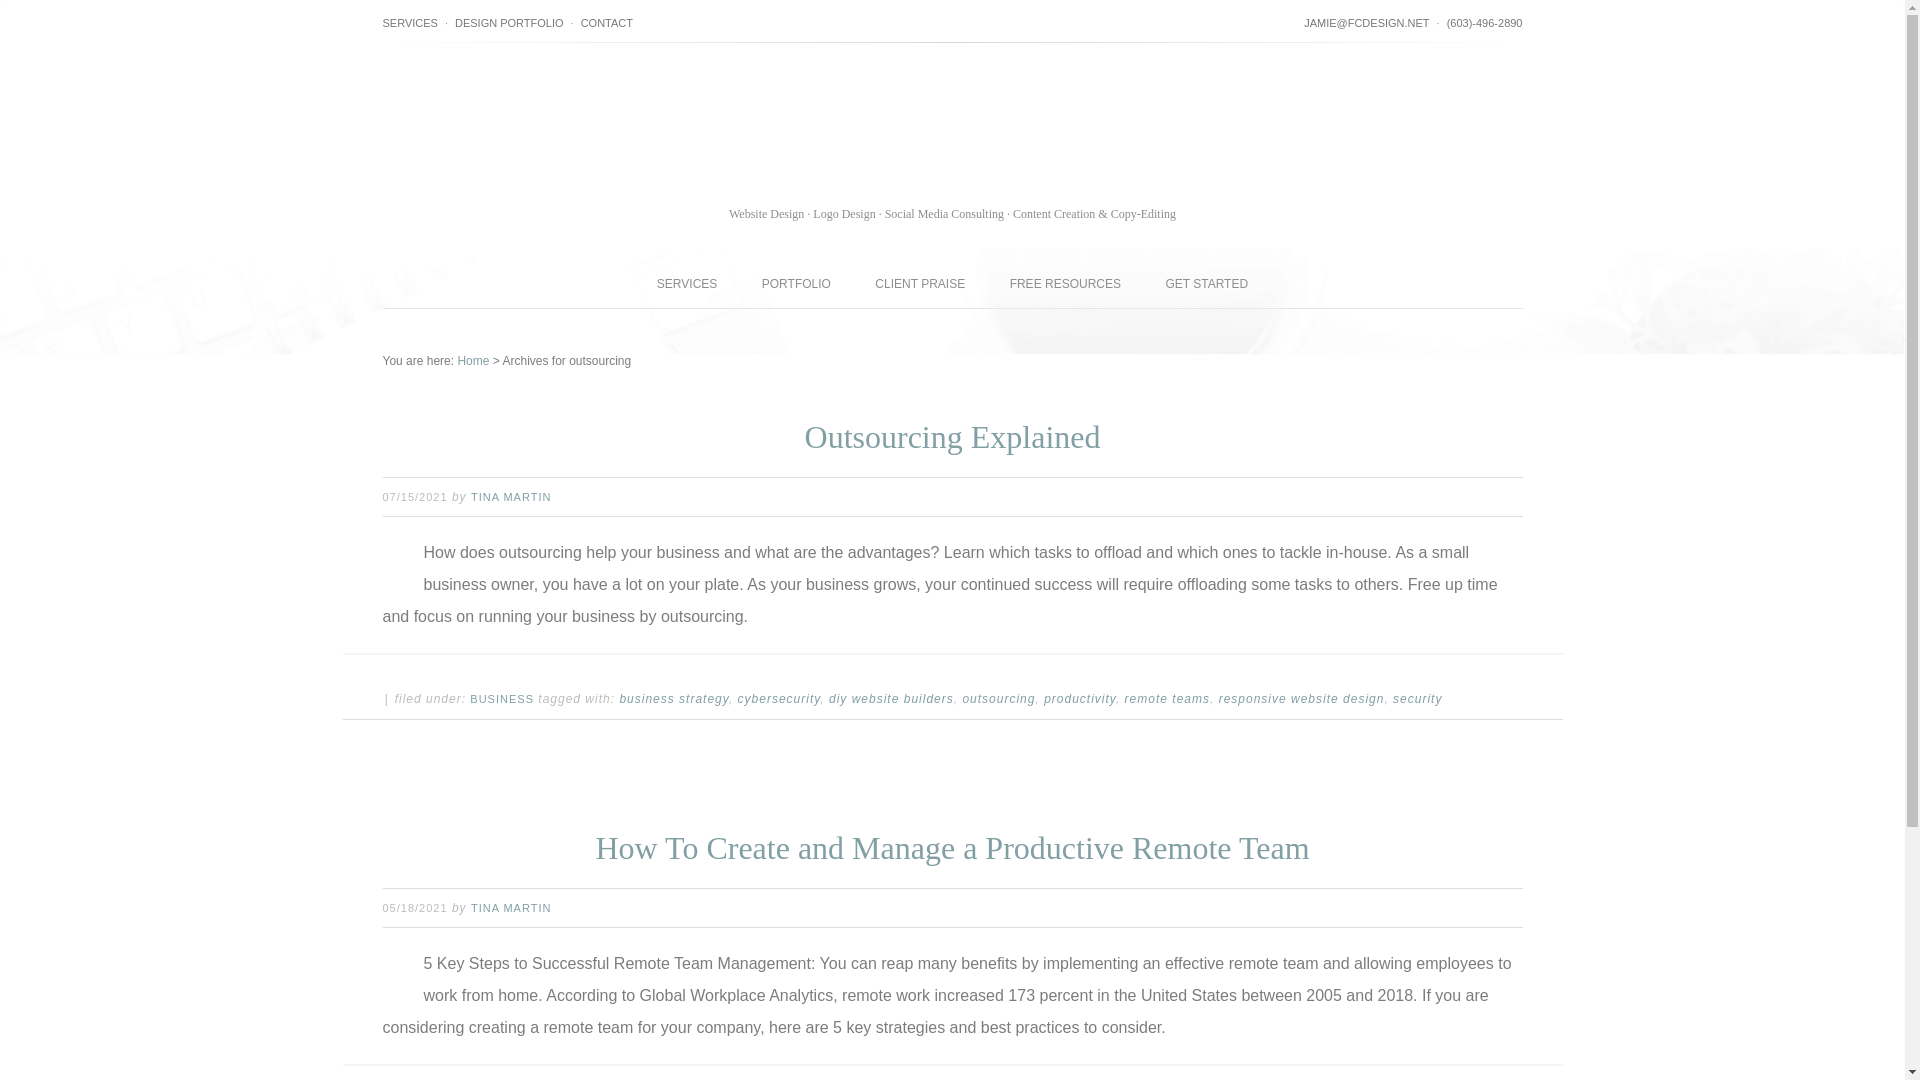 This screenshot has height=1080, width=1920. I want to click on security, so click(1417, 698).